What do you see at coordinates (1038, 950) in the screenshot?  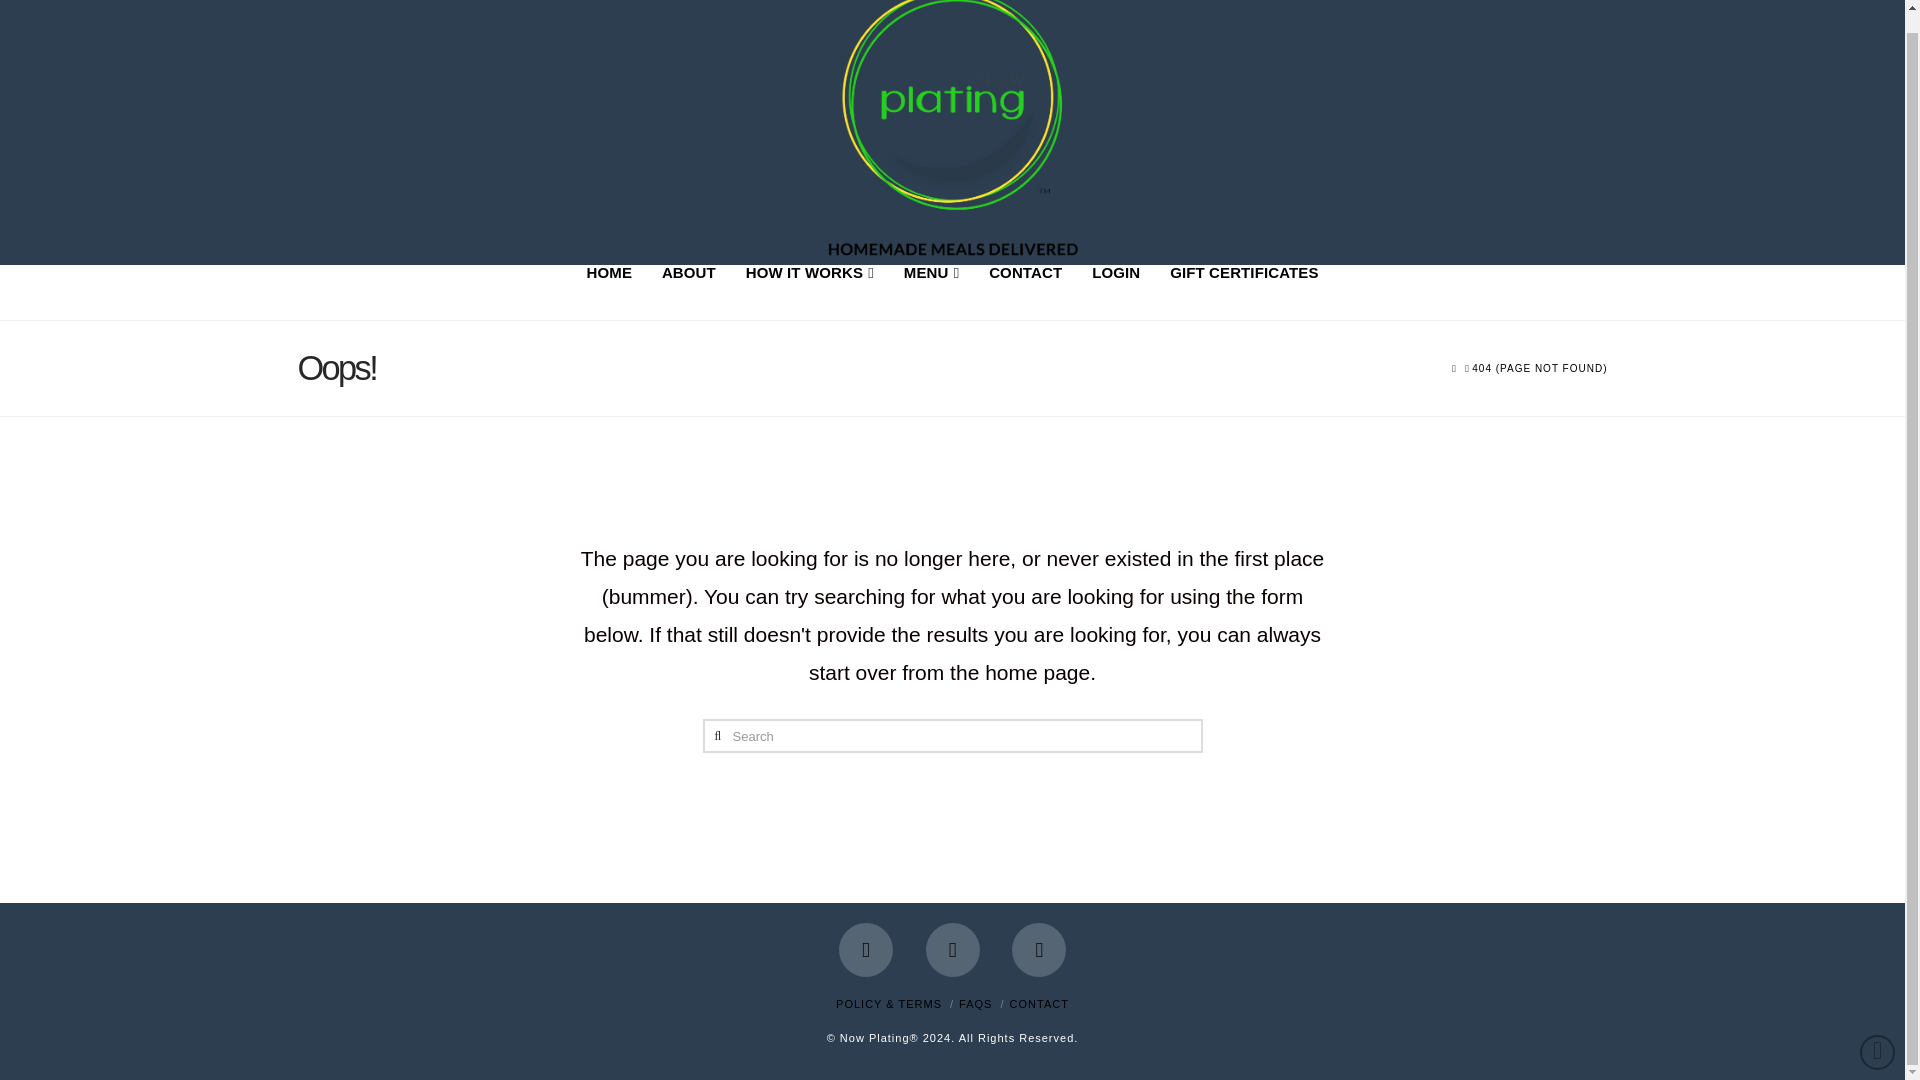 I see `Instagram` at bounding box center [1038, 950].